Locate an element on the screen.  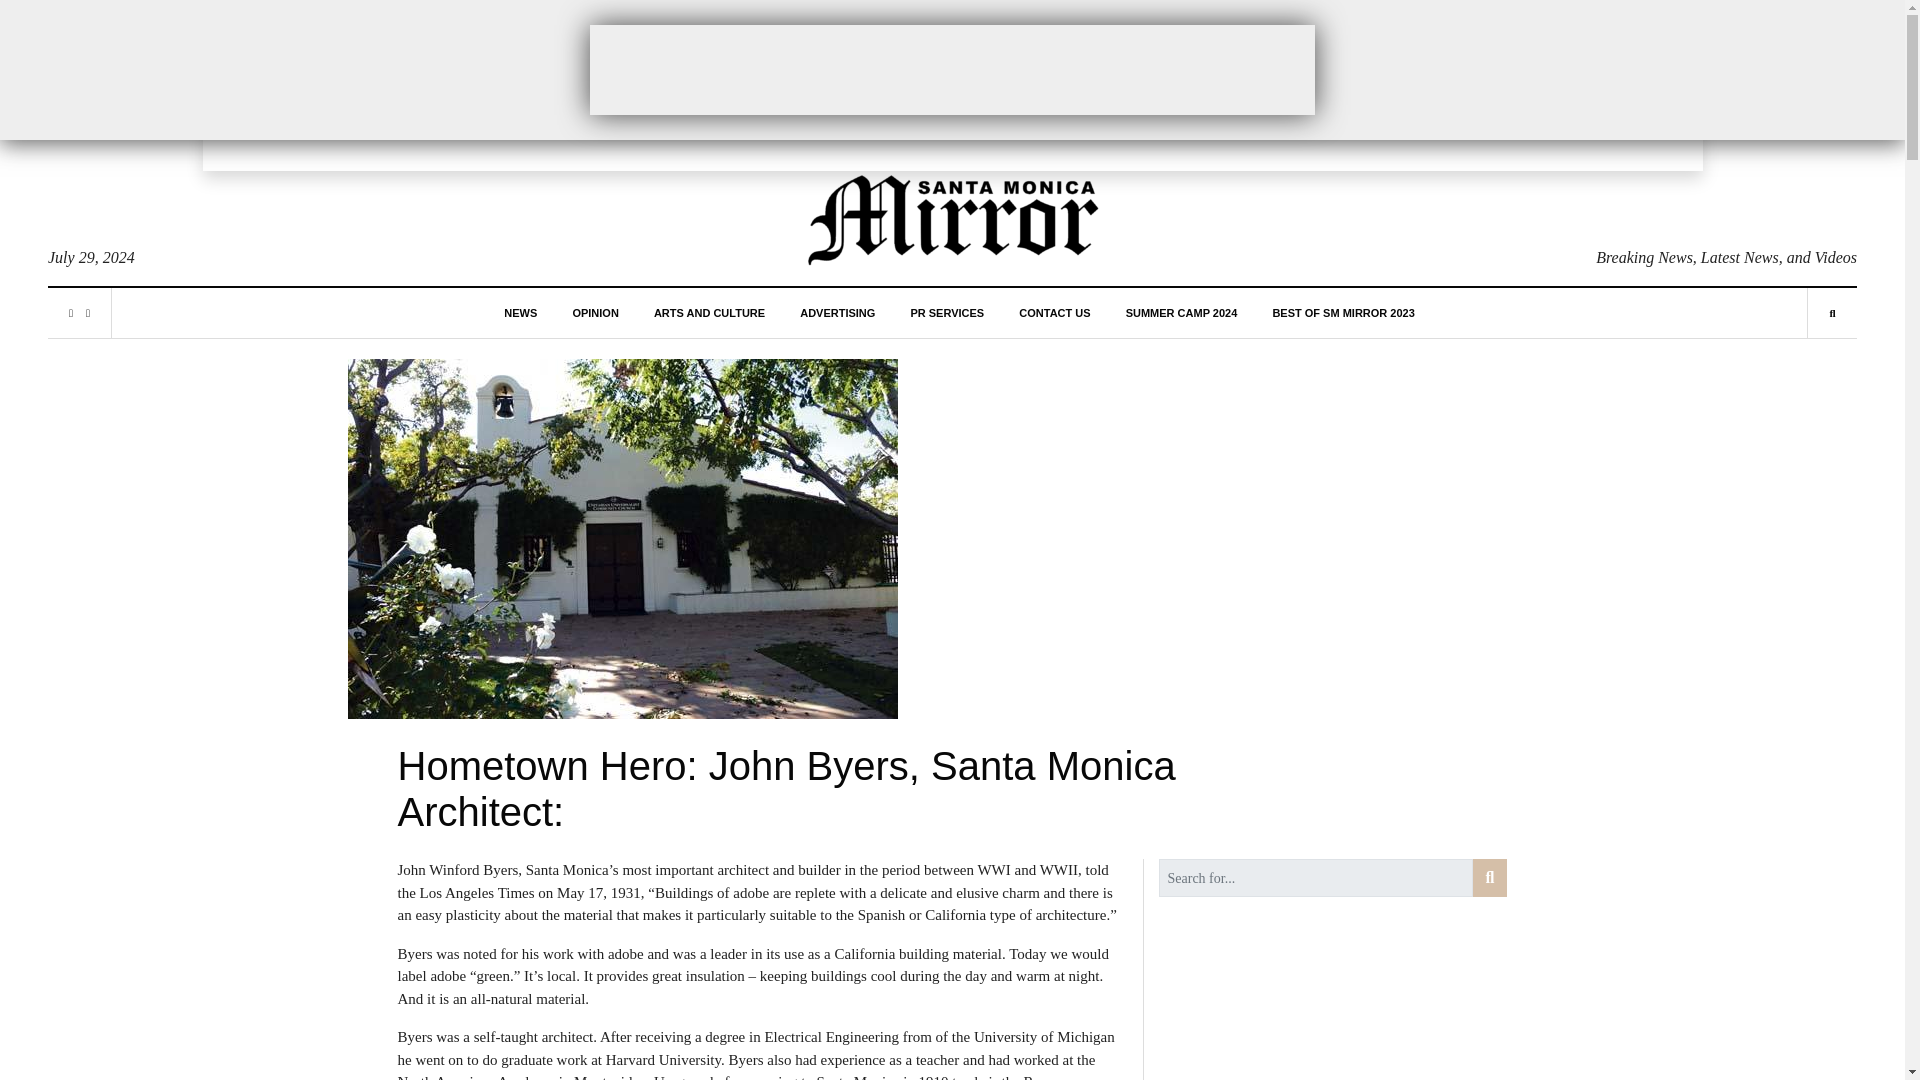
BEST OF SM MIRROR 2023 is located at coordinates (1342, 313).